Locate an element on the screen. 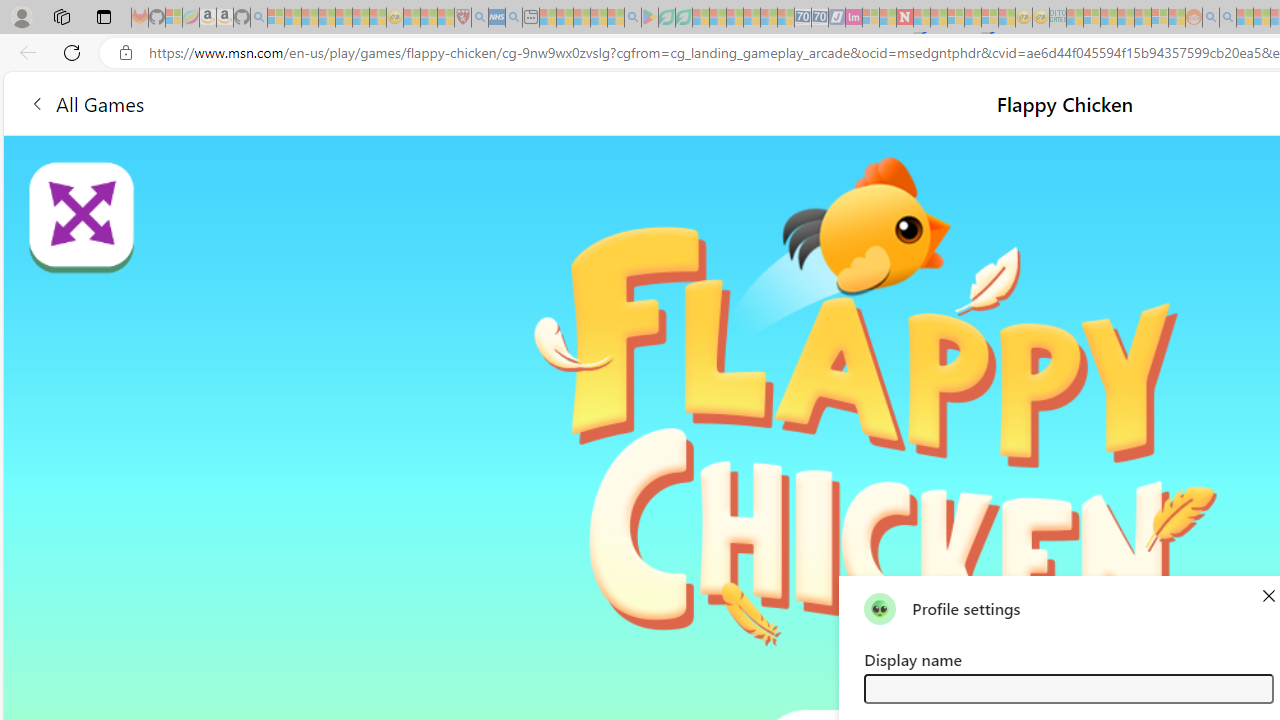  All Games is located at coordinates (86, 102).